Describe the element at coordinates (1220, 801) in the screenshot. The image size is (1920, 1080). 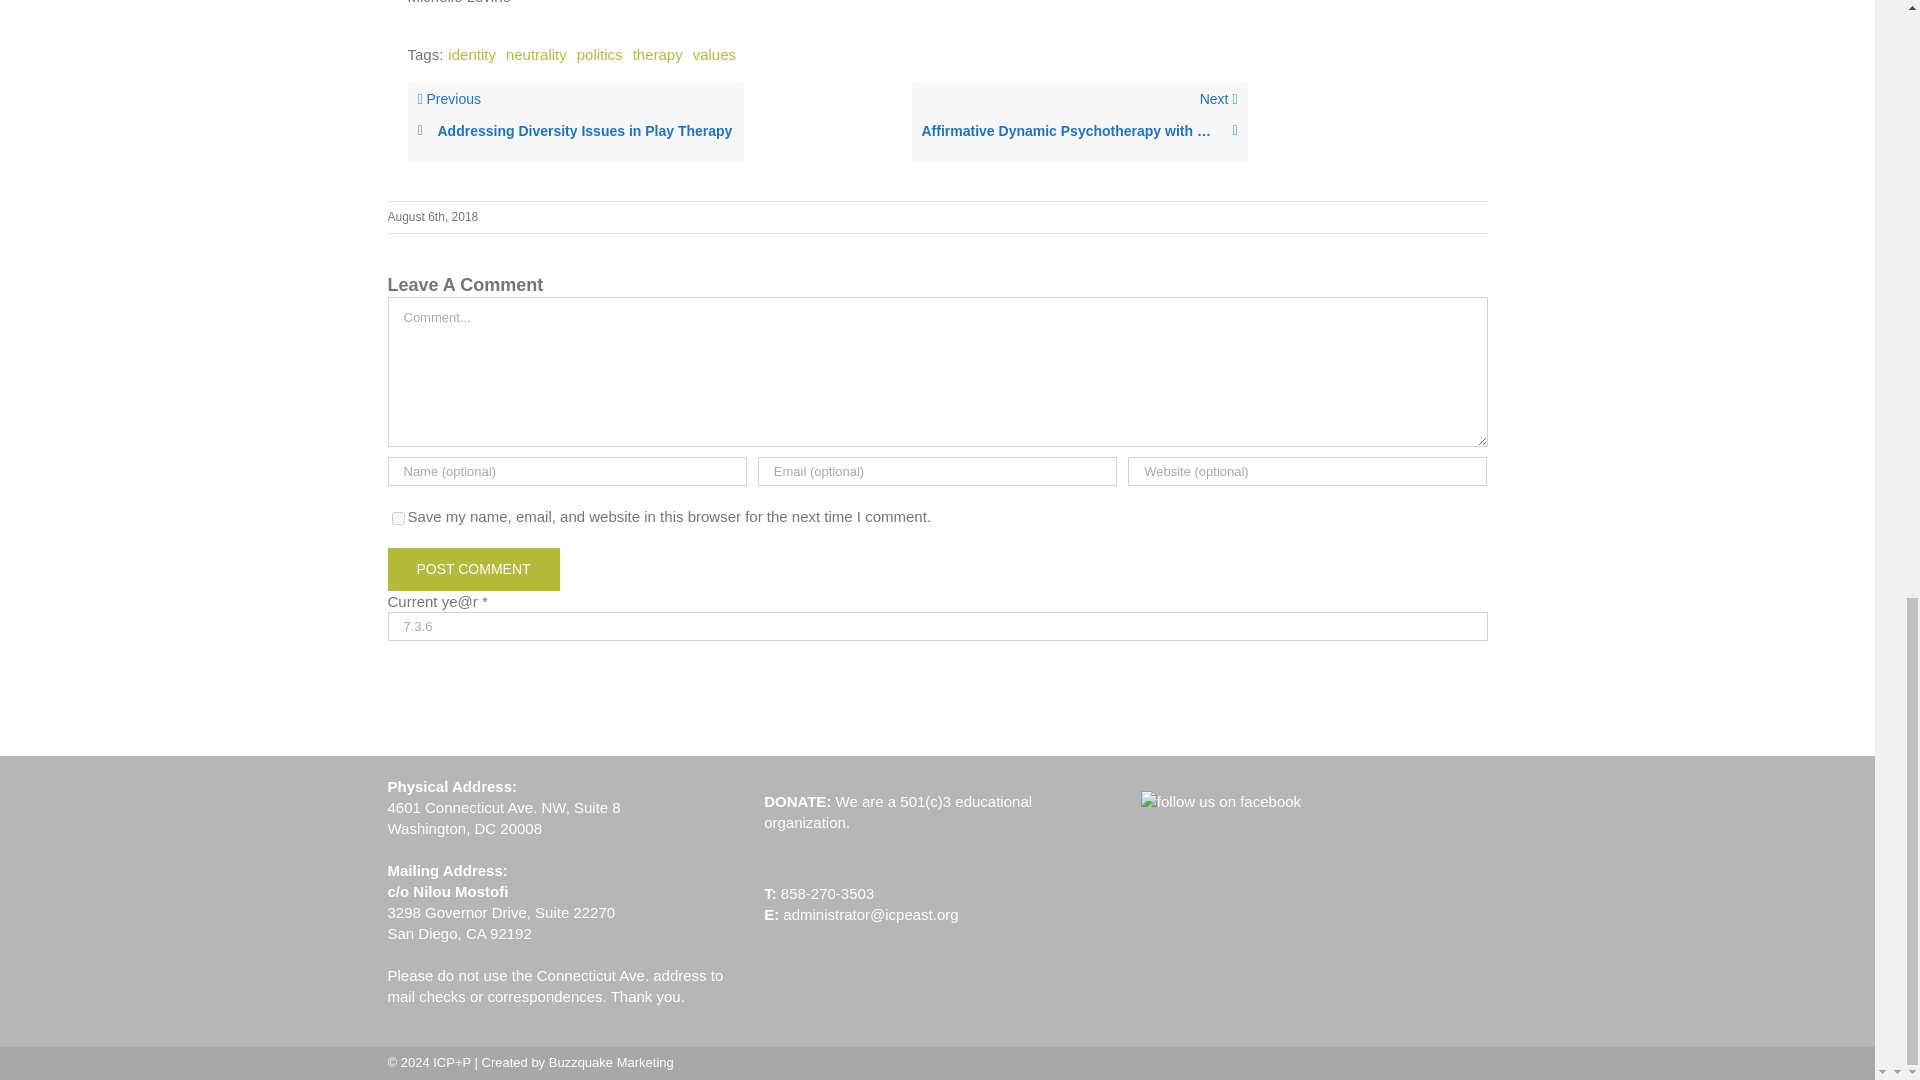
I see `follow us on facebook` at that location.